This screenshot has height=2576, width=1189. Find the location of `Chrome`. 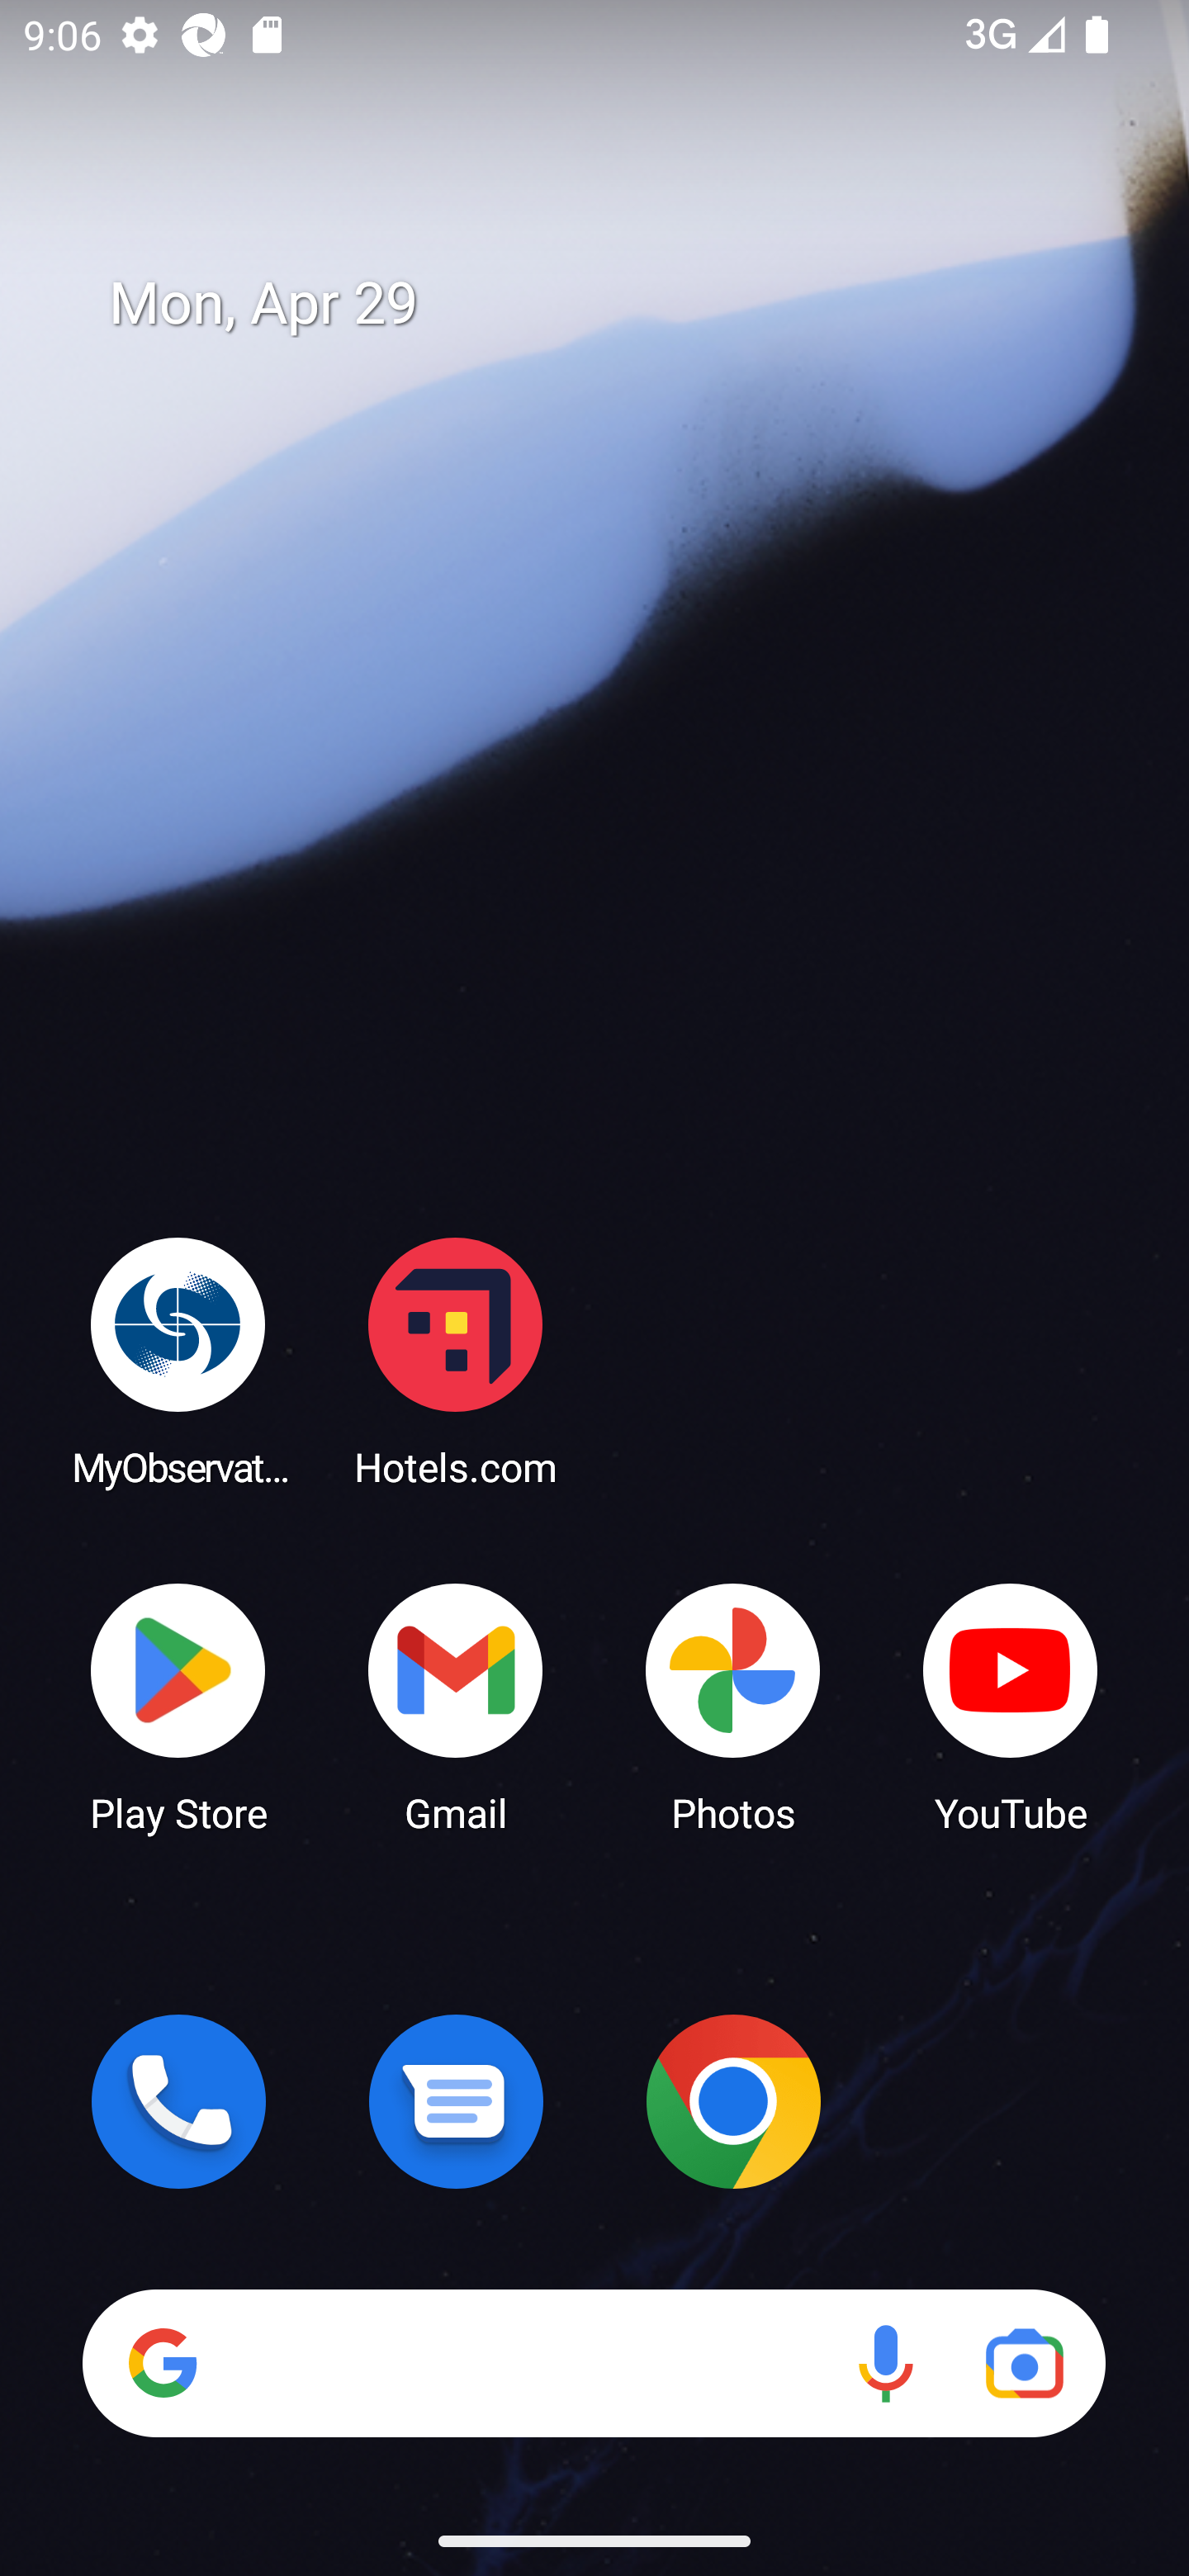

Chrome is located at coordinates (733, 2101).